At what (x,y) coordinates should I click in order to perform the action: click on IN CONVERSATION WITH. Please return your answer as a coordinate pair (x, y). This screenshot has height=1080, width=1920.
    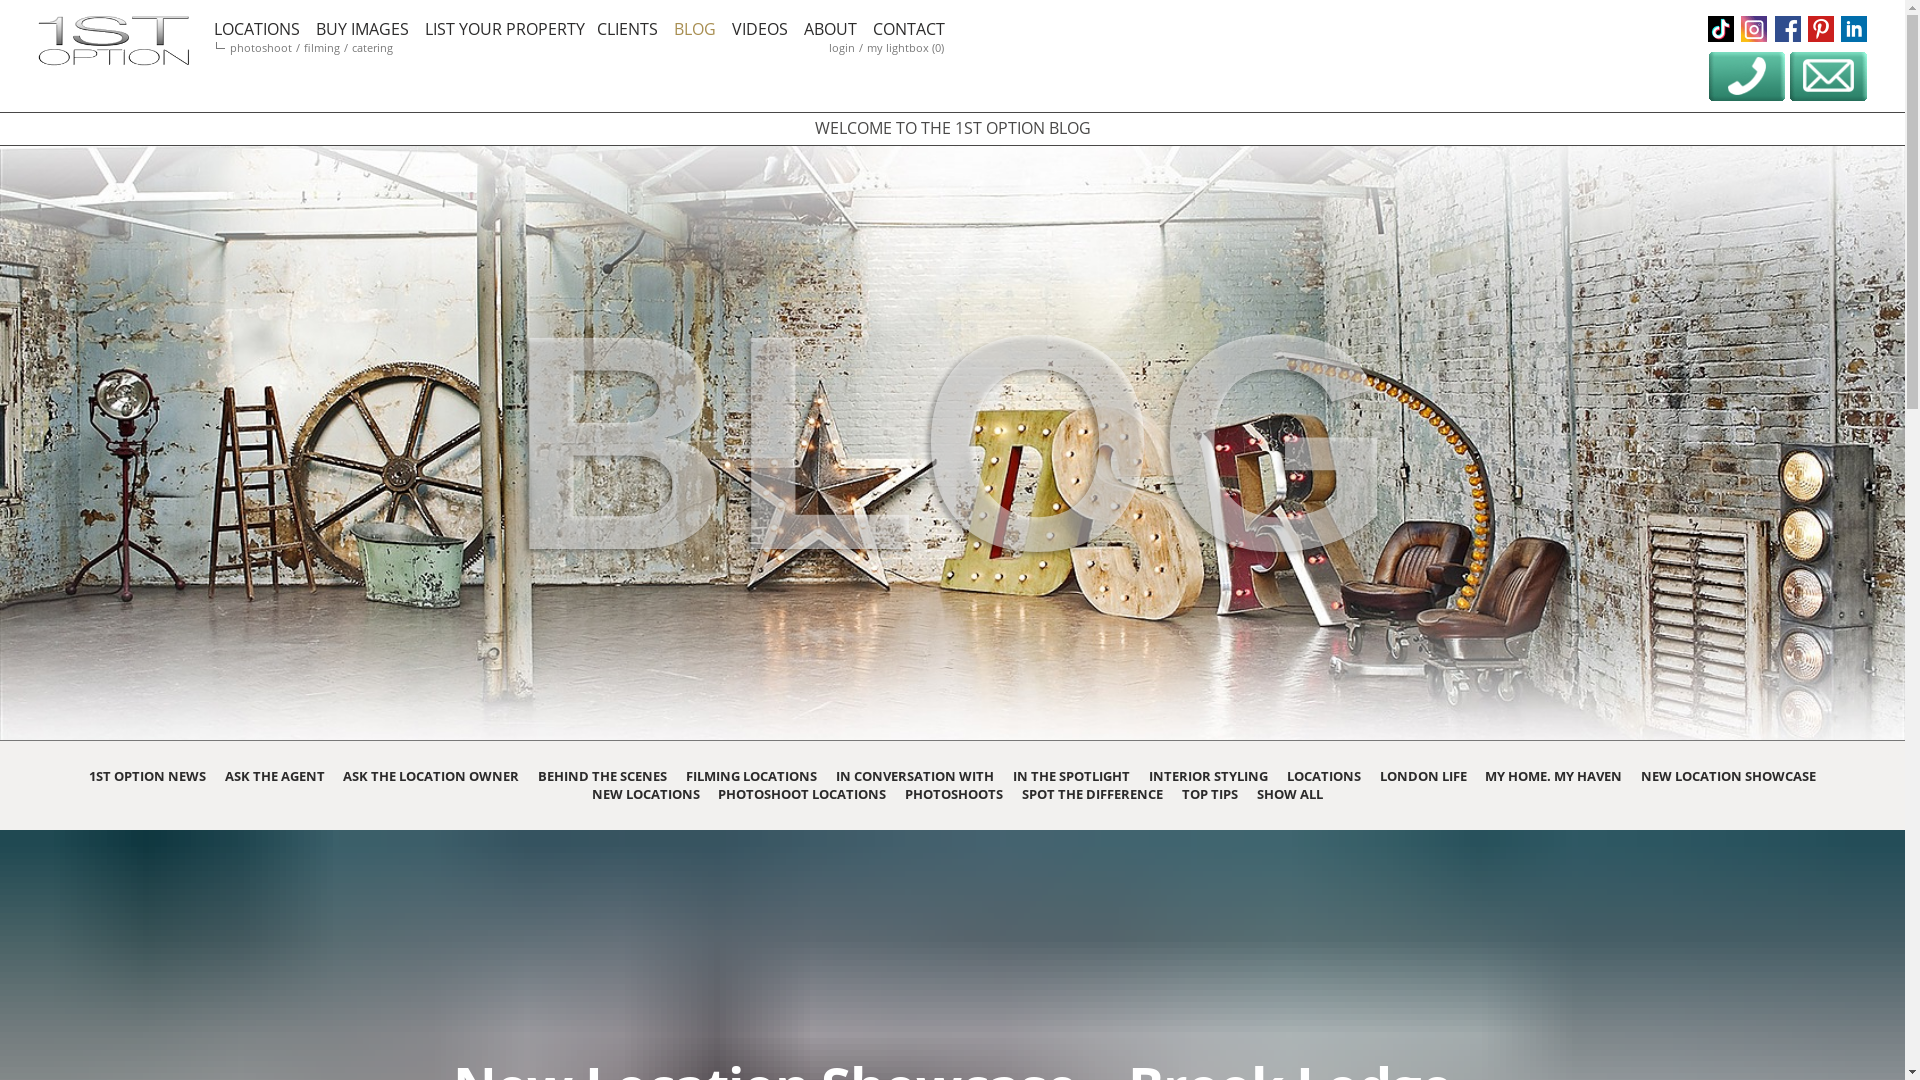
    Looking at the image, I should click on (915, 776).